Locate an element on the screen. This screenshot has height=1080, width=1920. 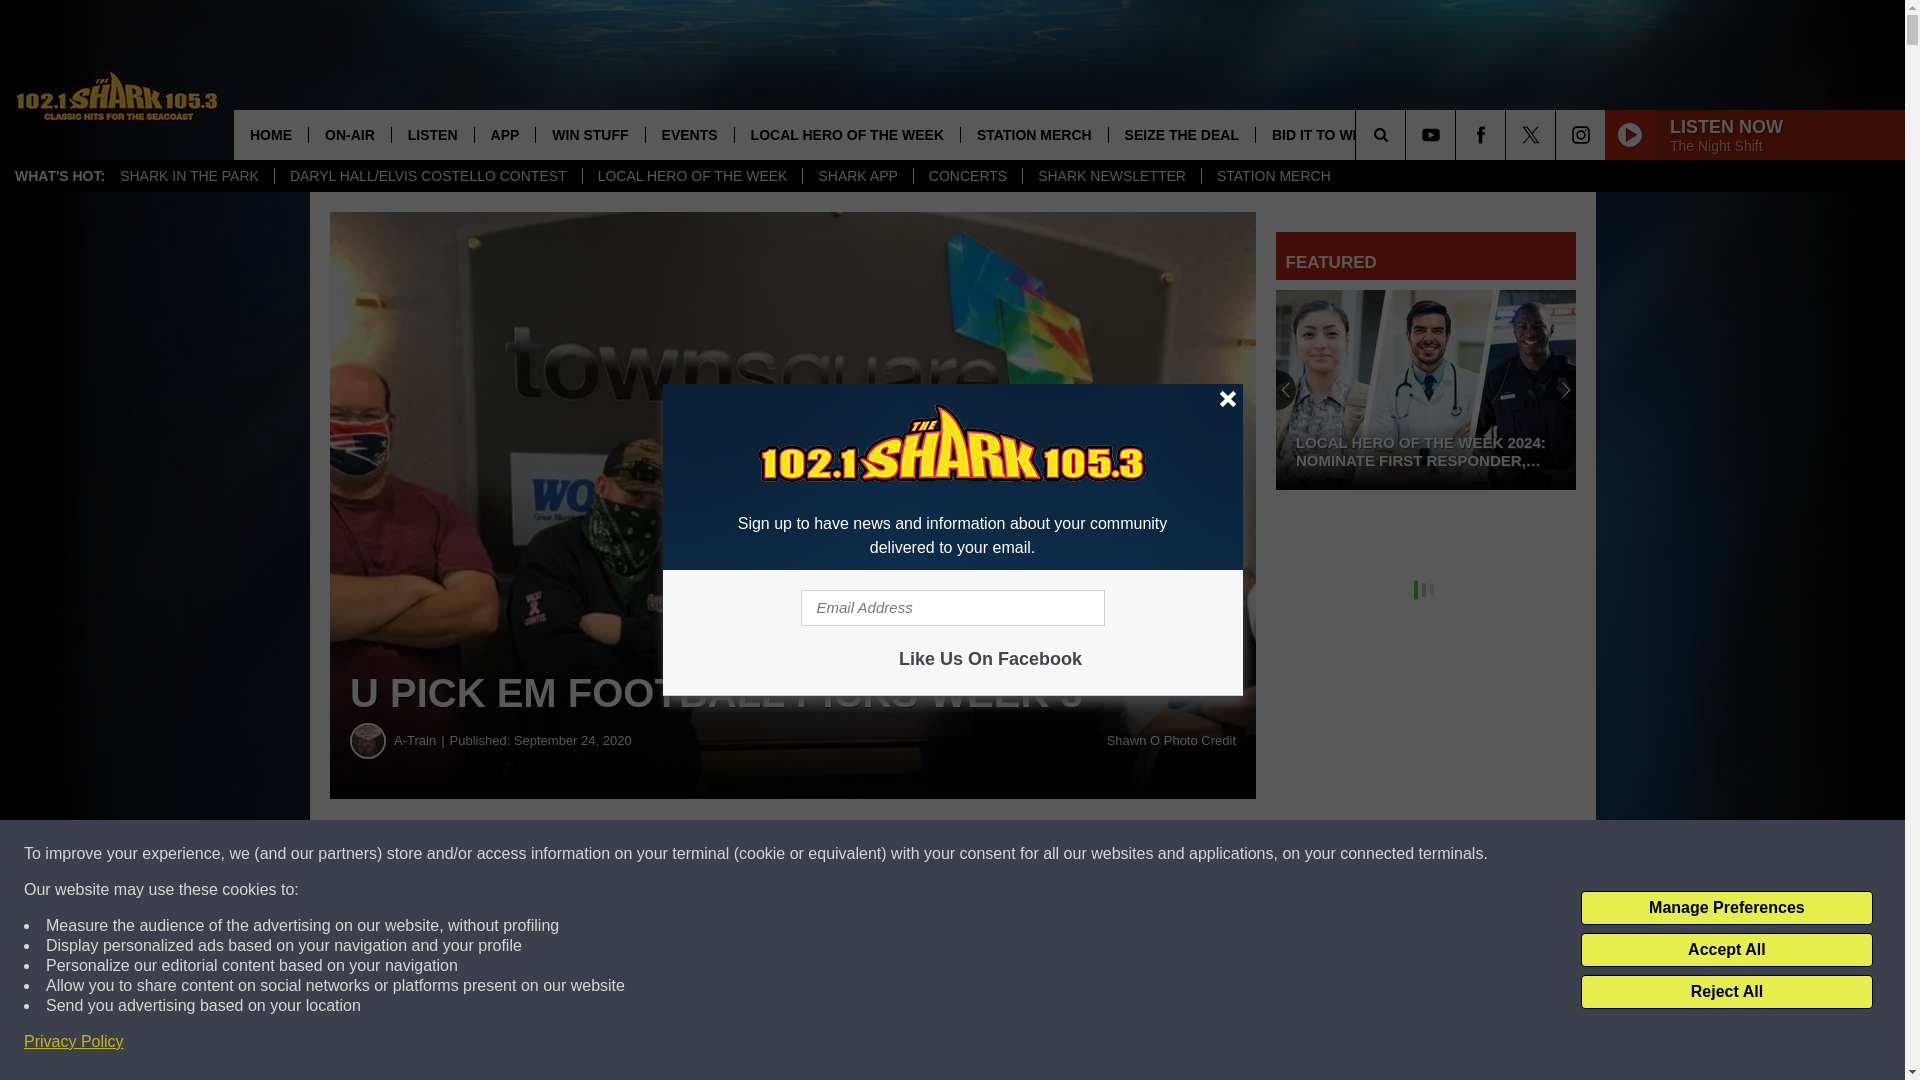
WIN STUFF is located at coordinates (589, 134).